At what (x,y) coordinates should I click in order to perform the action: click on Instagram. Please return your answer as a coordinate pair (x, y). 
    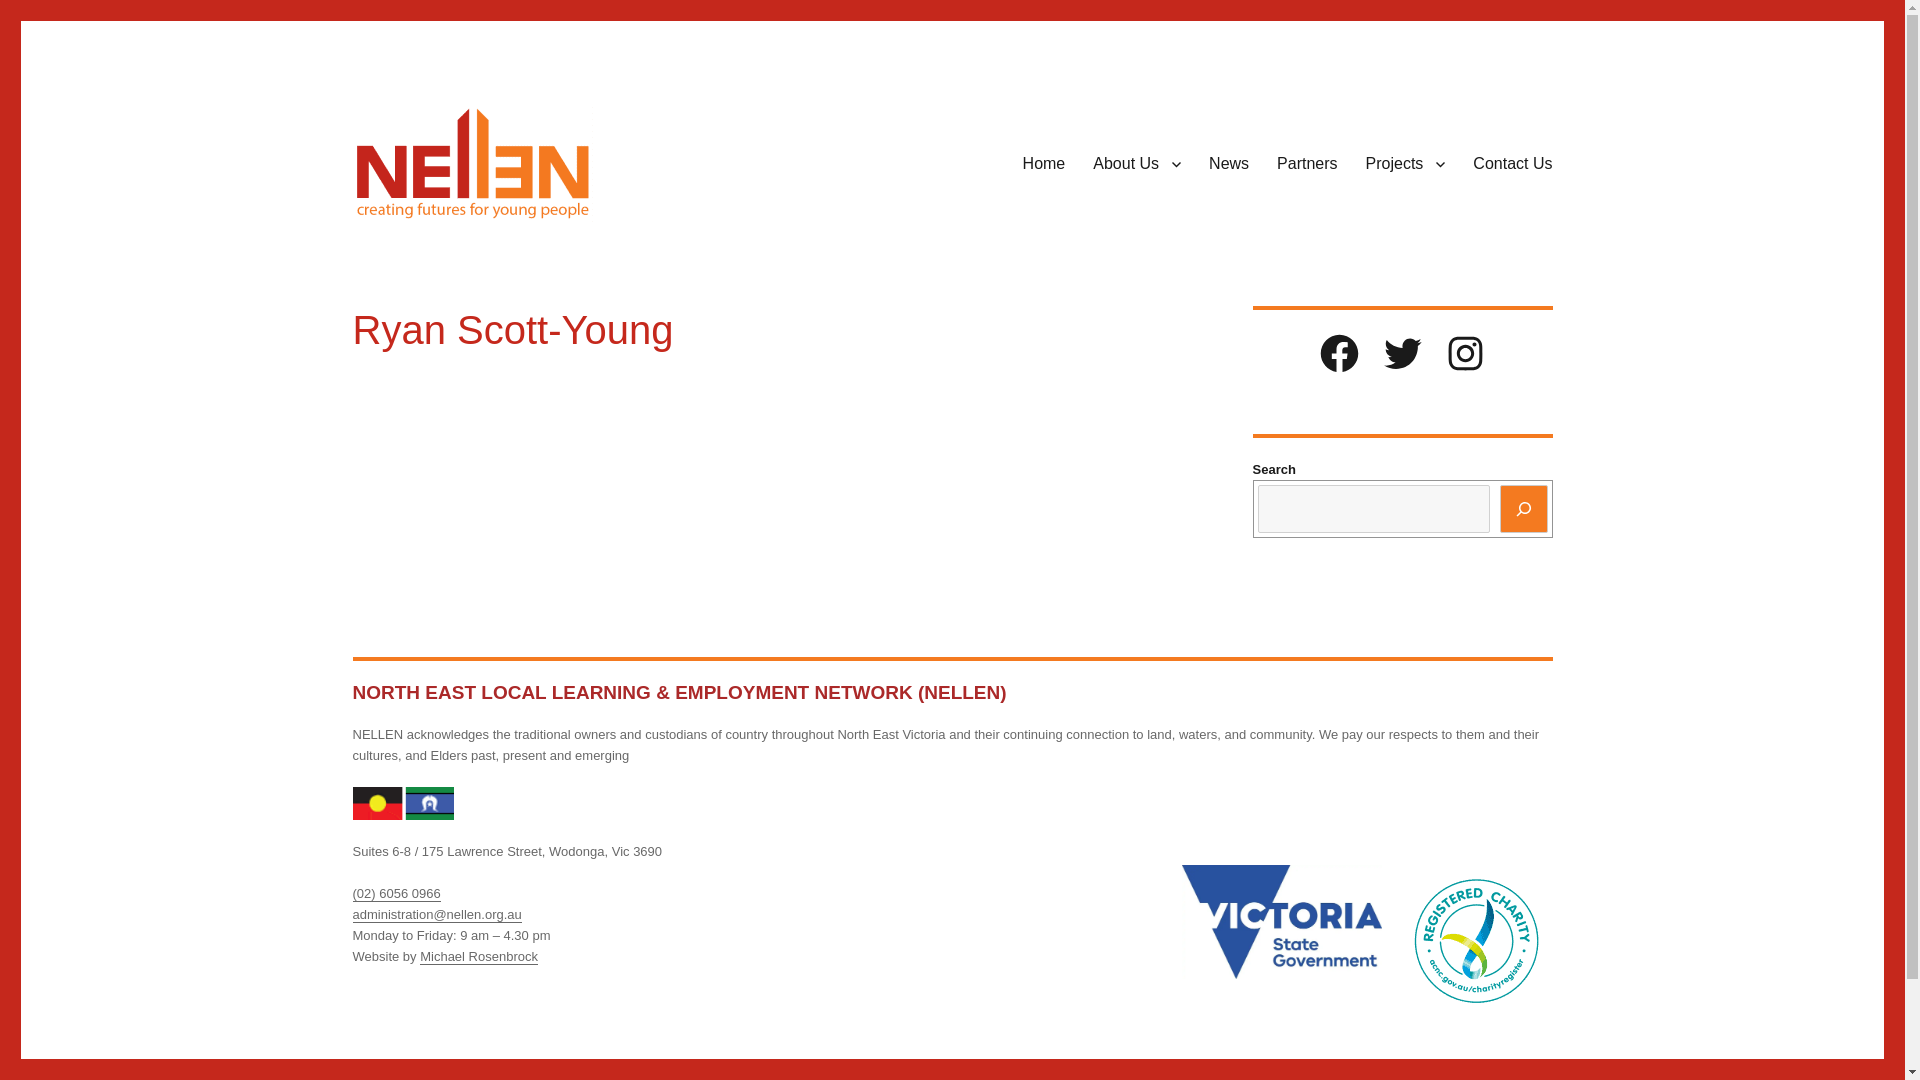
    Looking at the image, I should click on (1466, 354).